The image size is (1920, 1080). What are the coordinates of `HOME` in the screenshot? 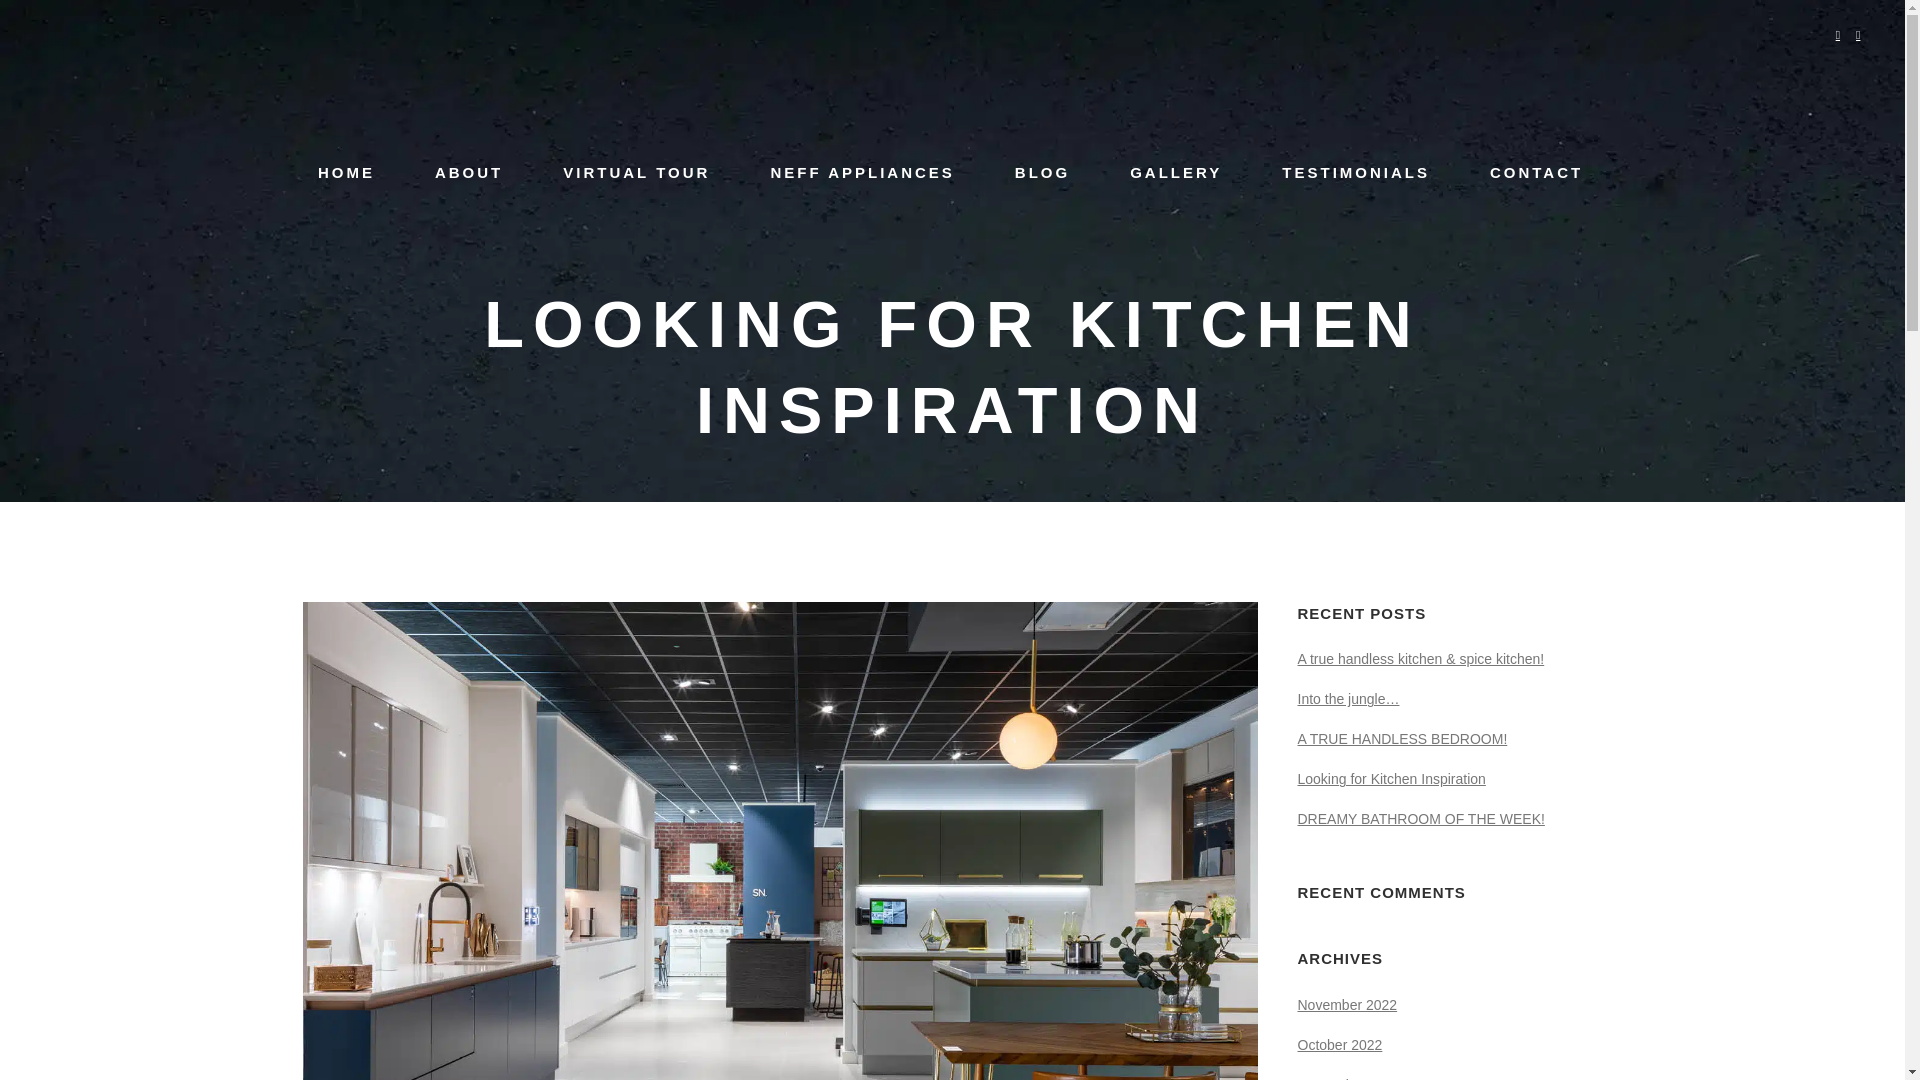 It's located at (346, 172).